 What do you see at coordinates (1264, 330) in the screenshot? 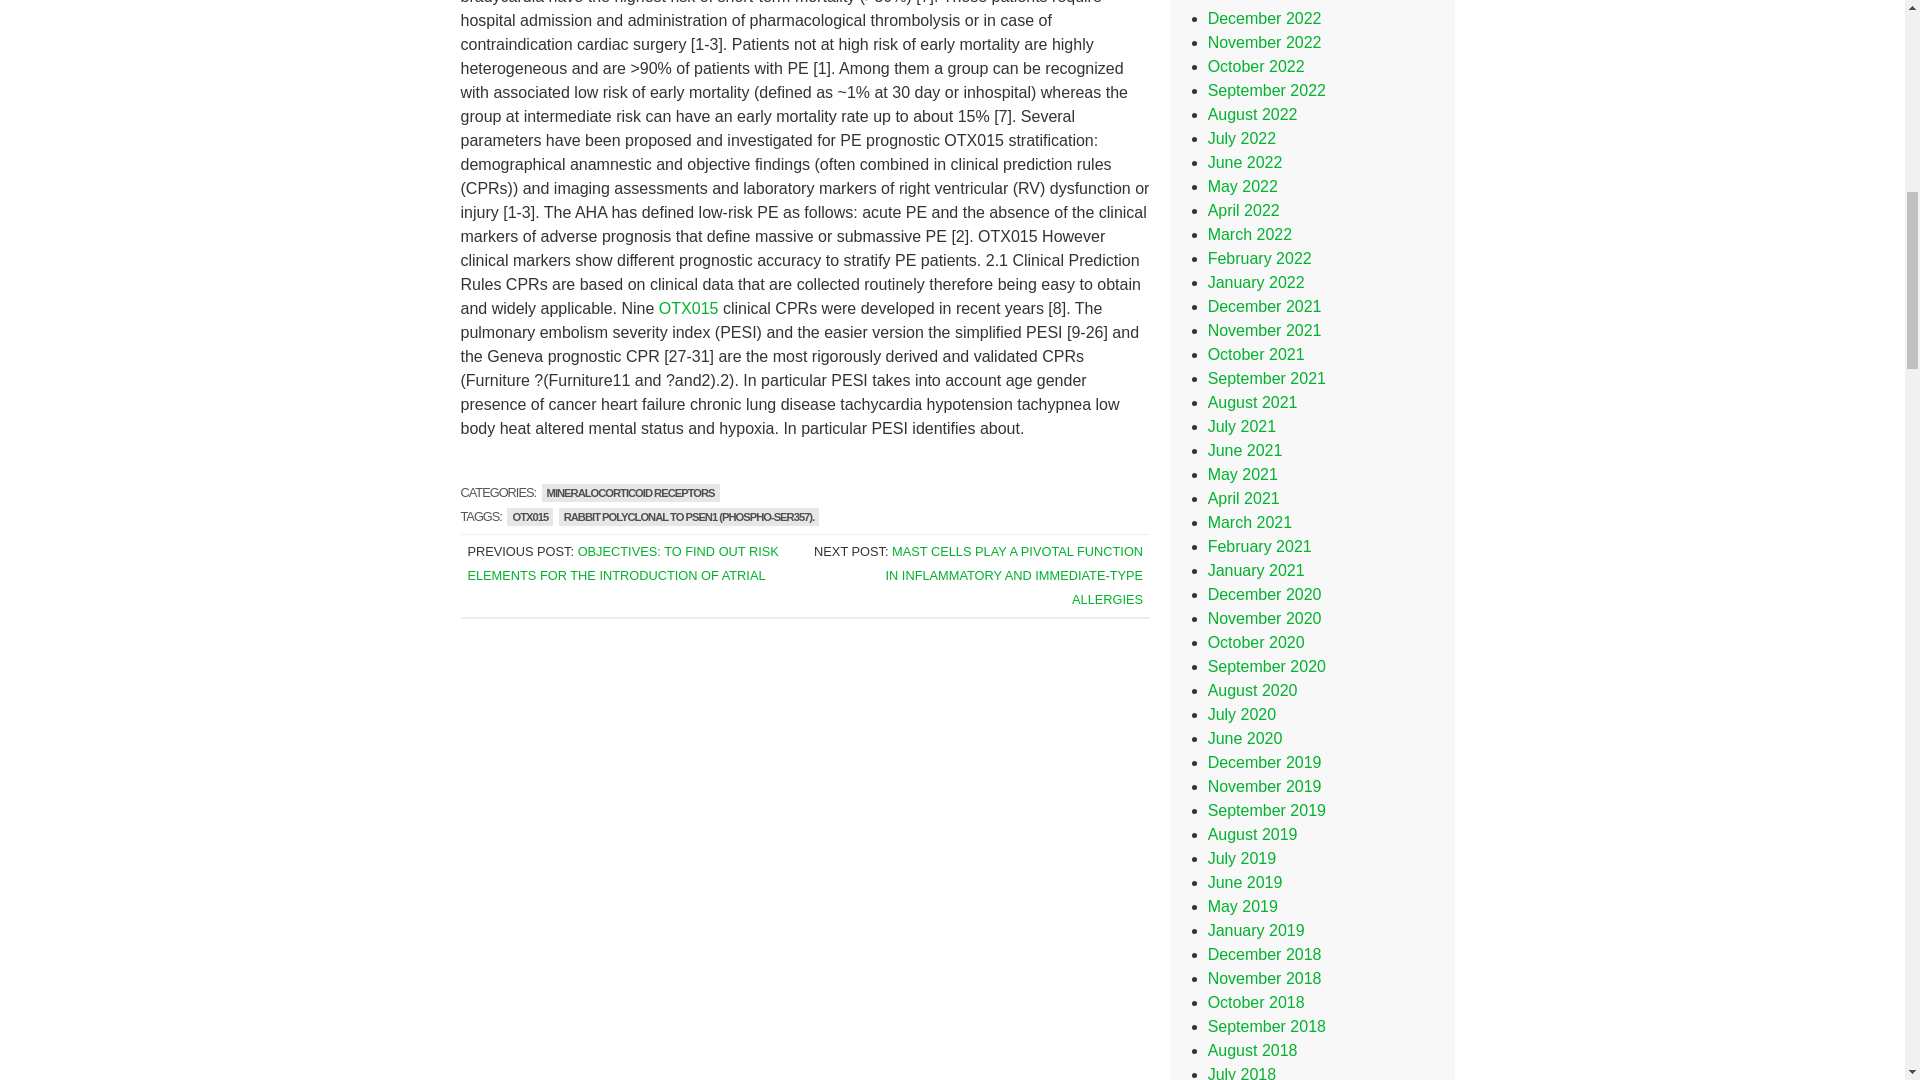
I see `November 2021` at bounding box center [1264, 330].